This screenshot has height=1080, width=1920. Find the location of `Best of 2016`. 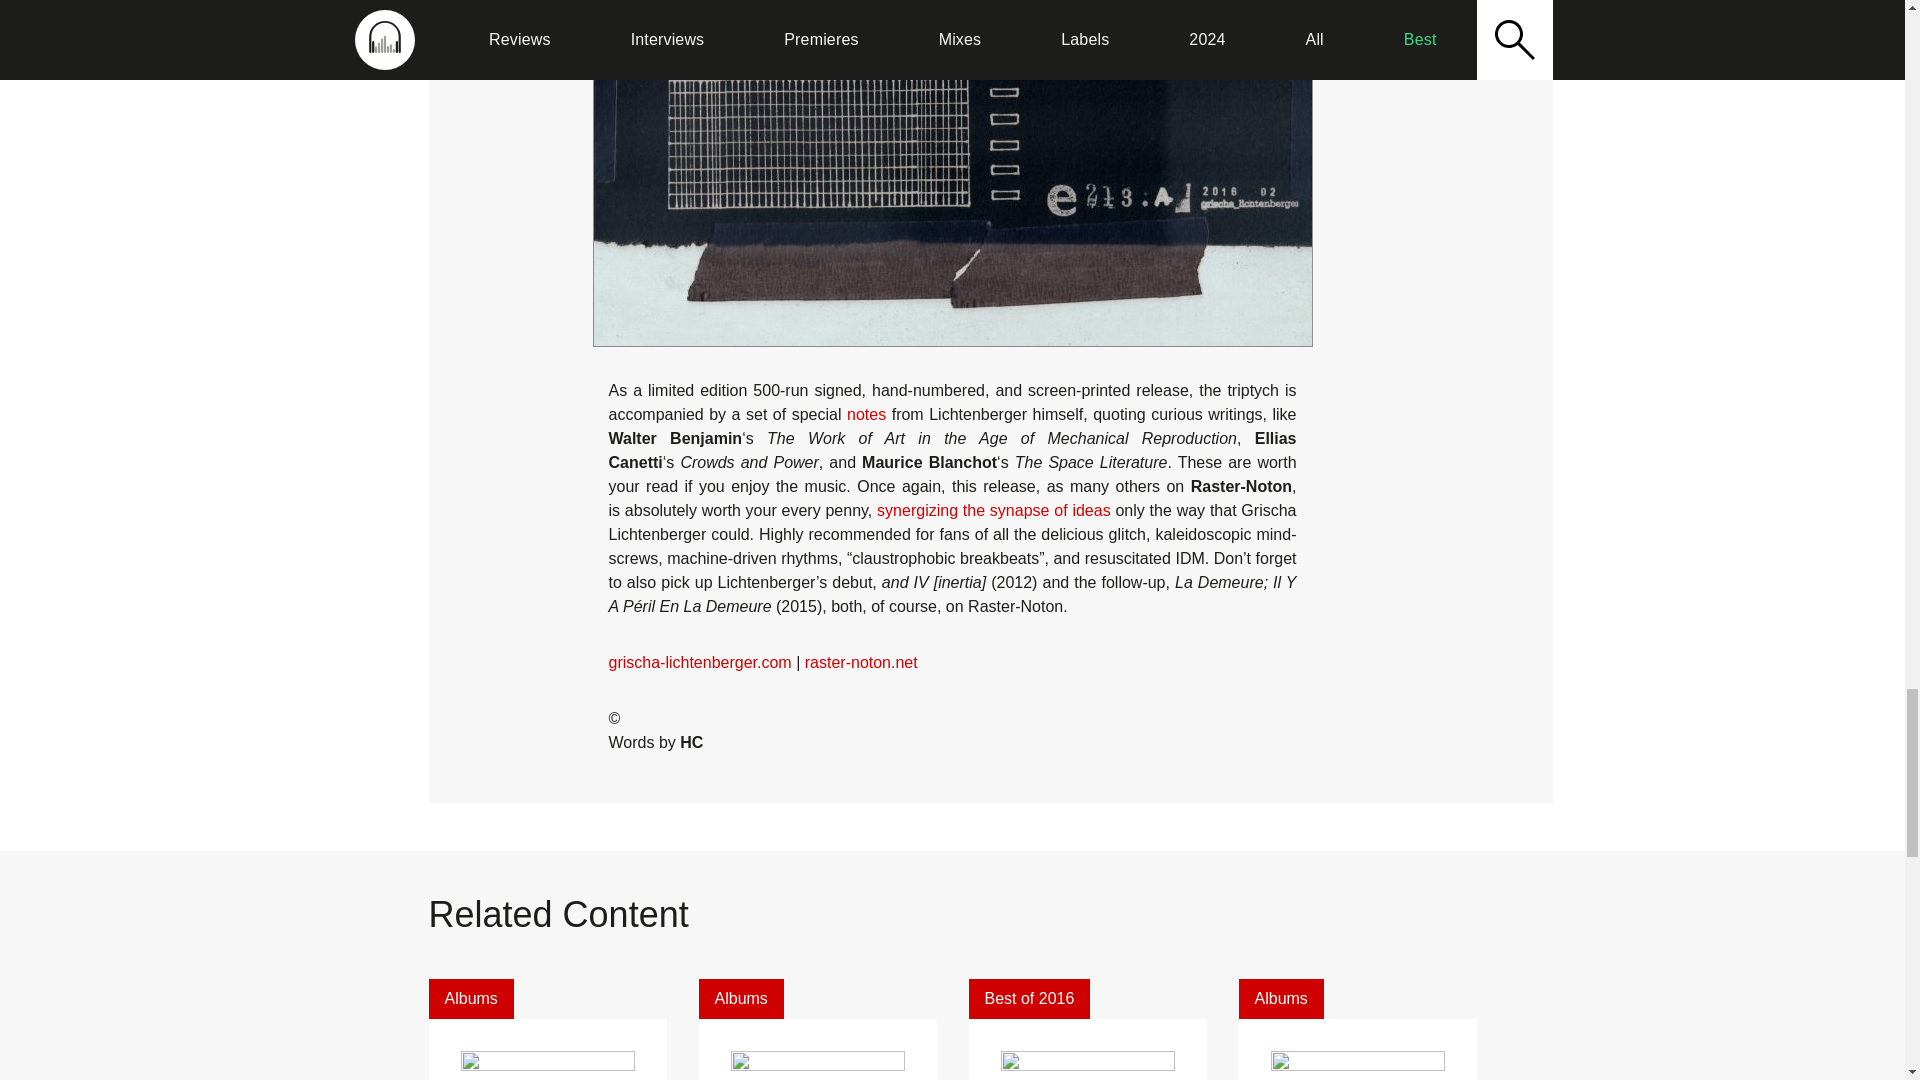

Best of 2016 is located at coordinates (1028, 998).